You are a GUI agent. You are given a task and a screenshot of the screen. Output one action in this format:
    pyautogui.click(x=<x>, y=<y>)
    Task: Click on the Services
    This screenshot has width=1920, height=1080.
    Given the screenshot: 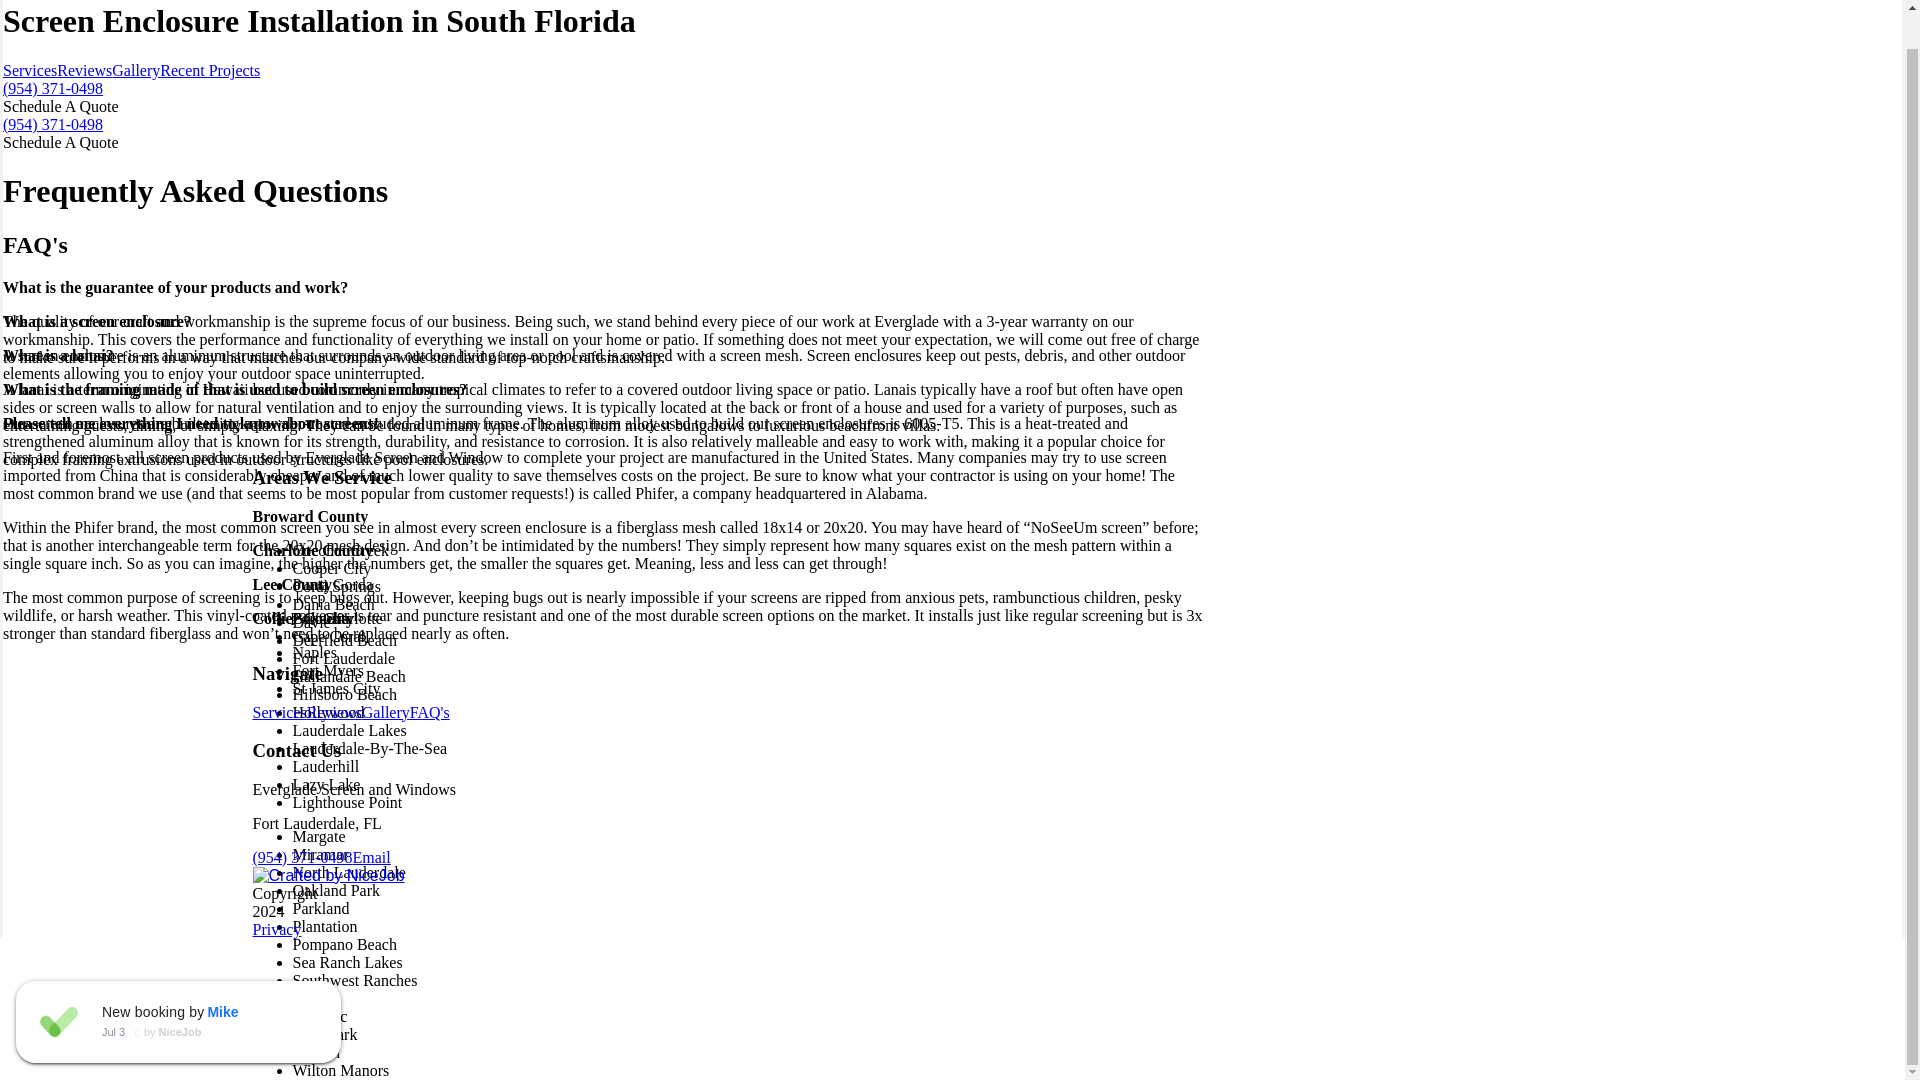 What is the action you would take?
    pyautogui.click(x=278, y=712)
    